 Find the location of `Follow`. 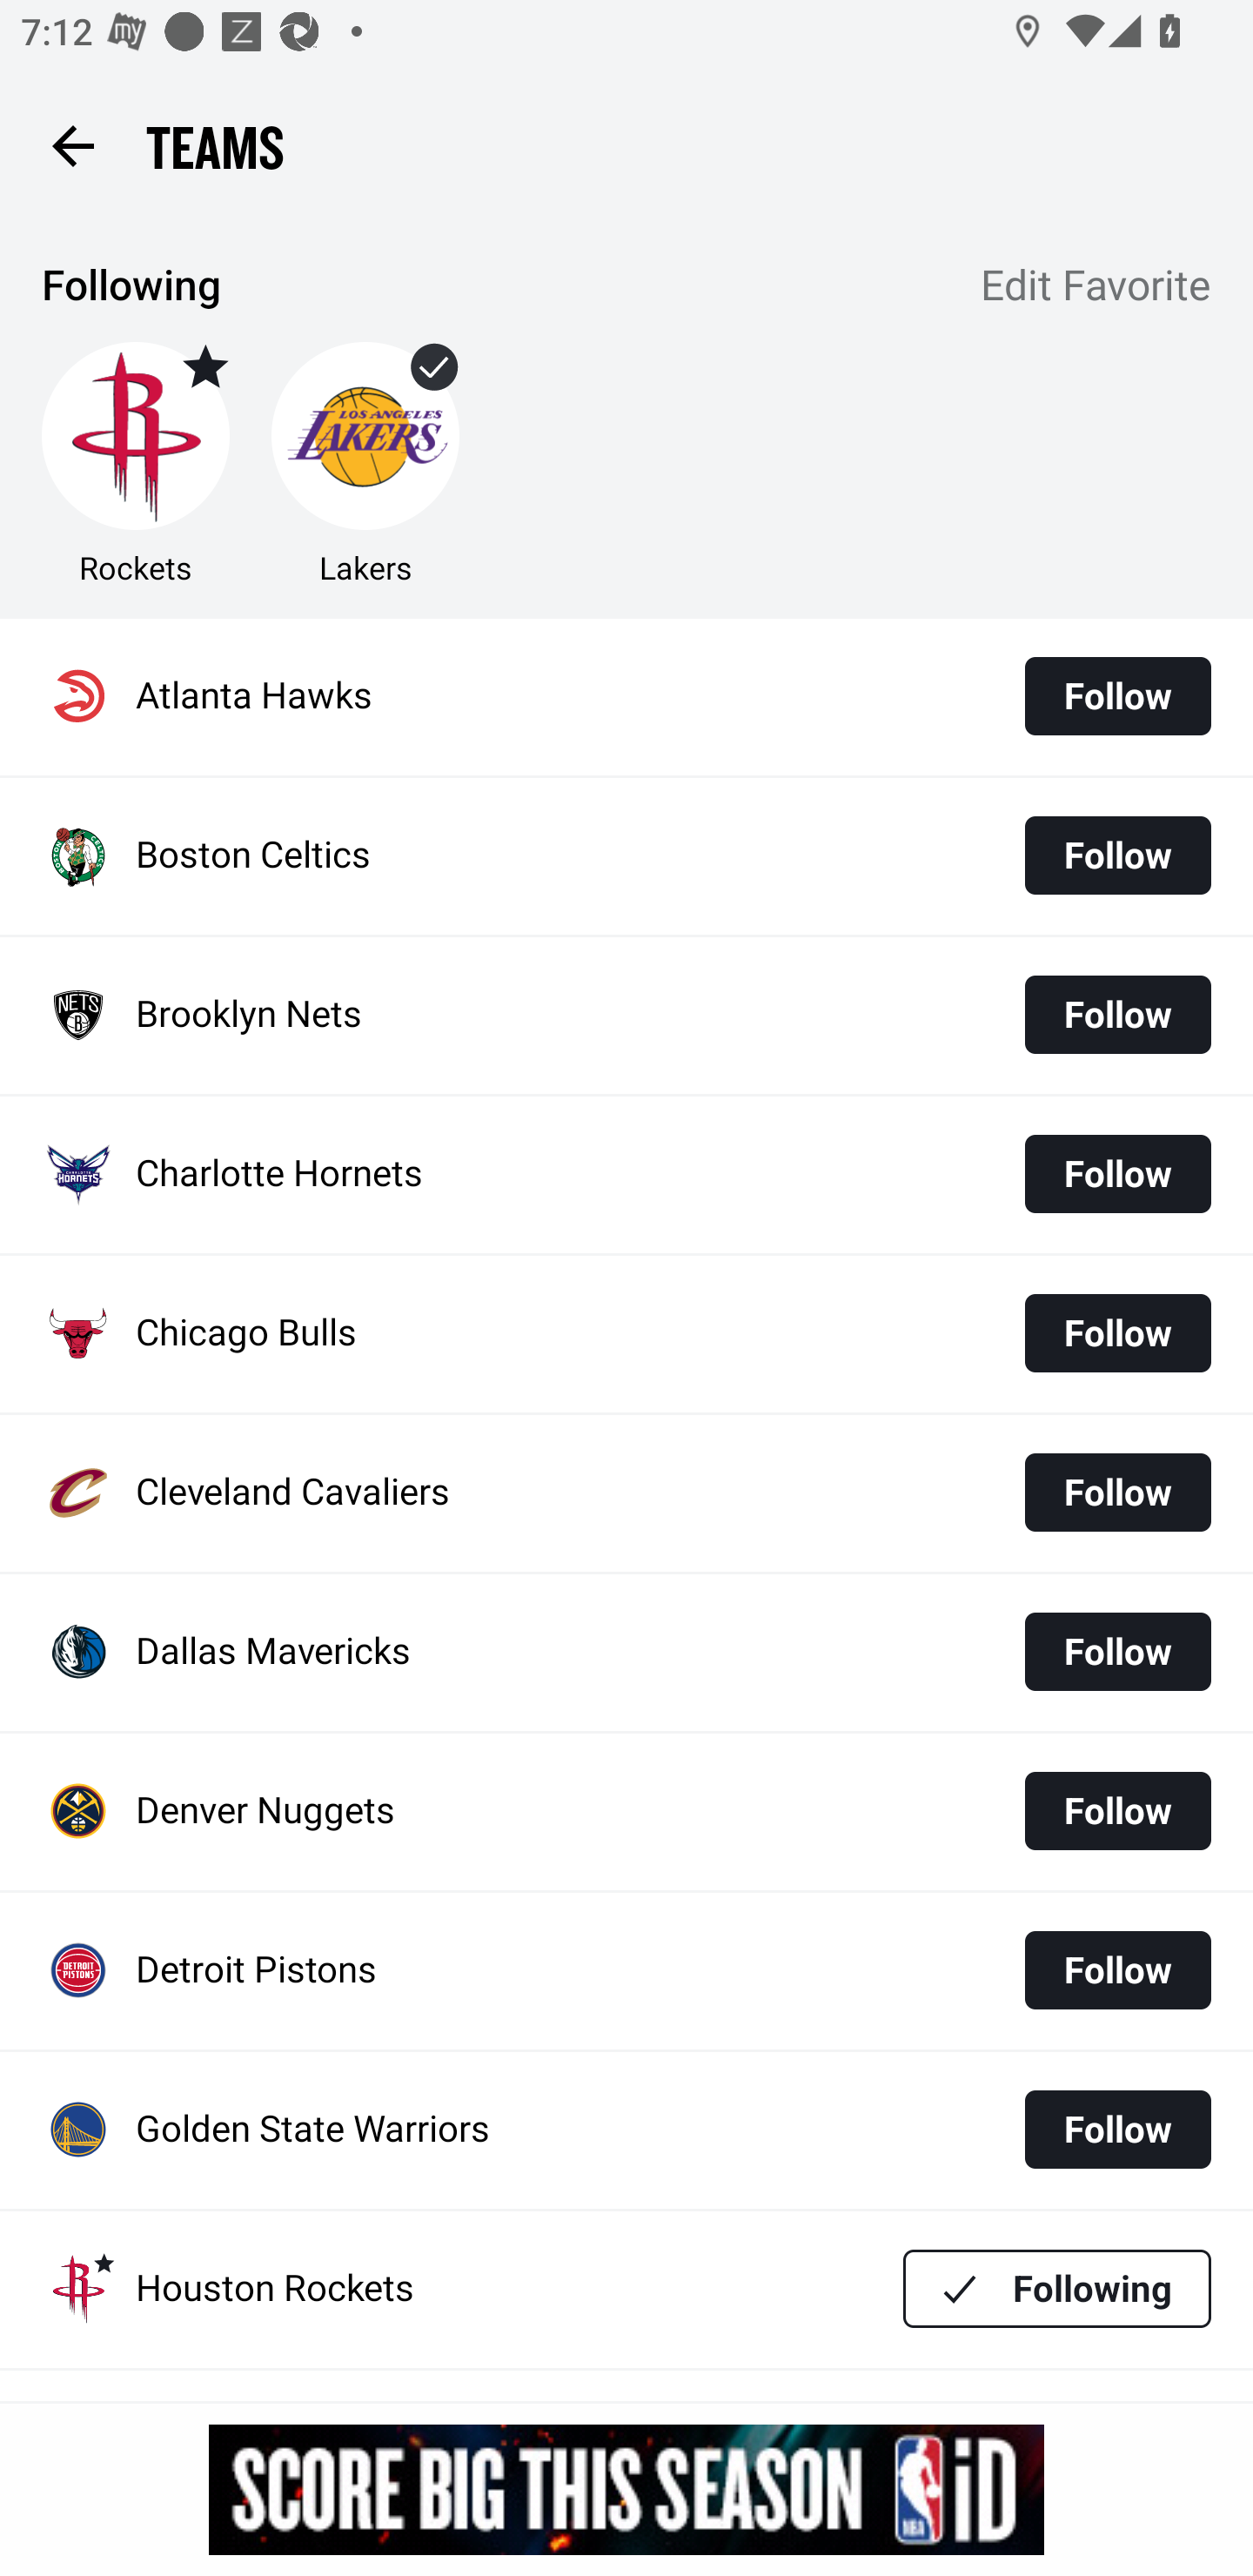

Follow is located at coordinates (1117, 1015).